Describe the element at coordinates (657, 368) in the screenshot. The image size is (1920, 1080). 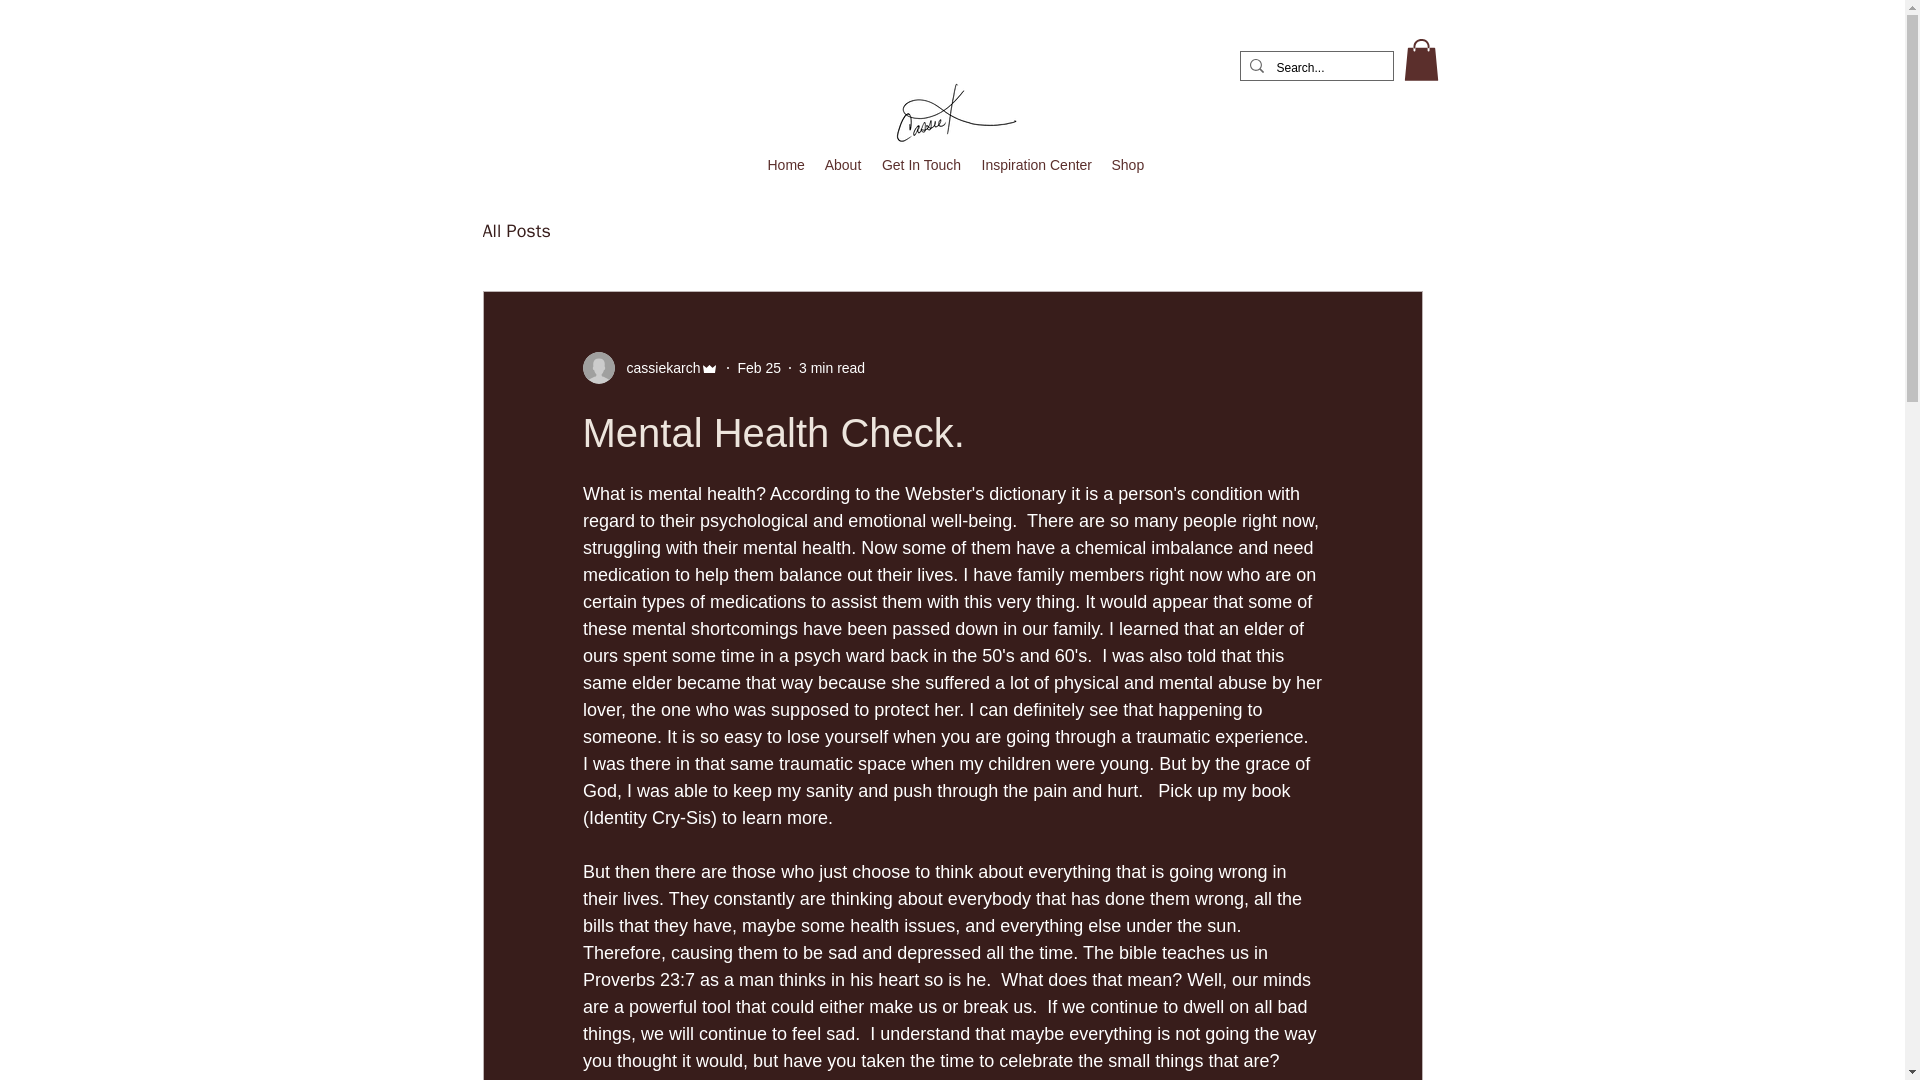
I see `cassiekarch` at that location.